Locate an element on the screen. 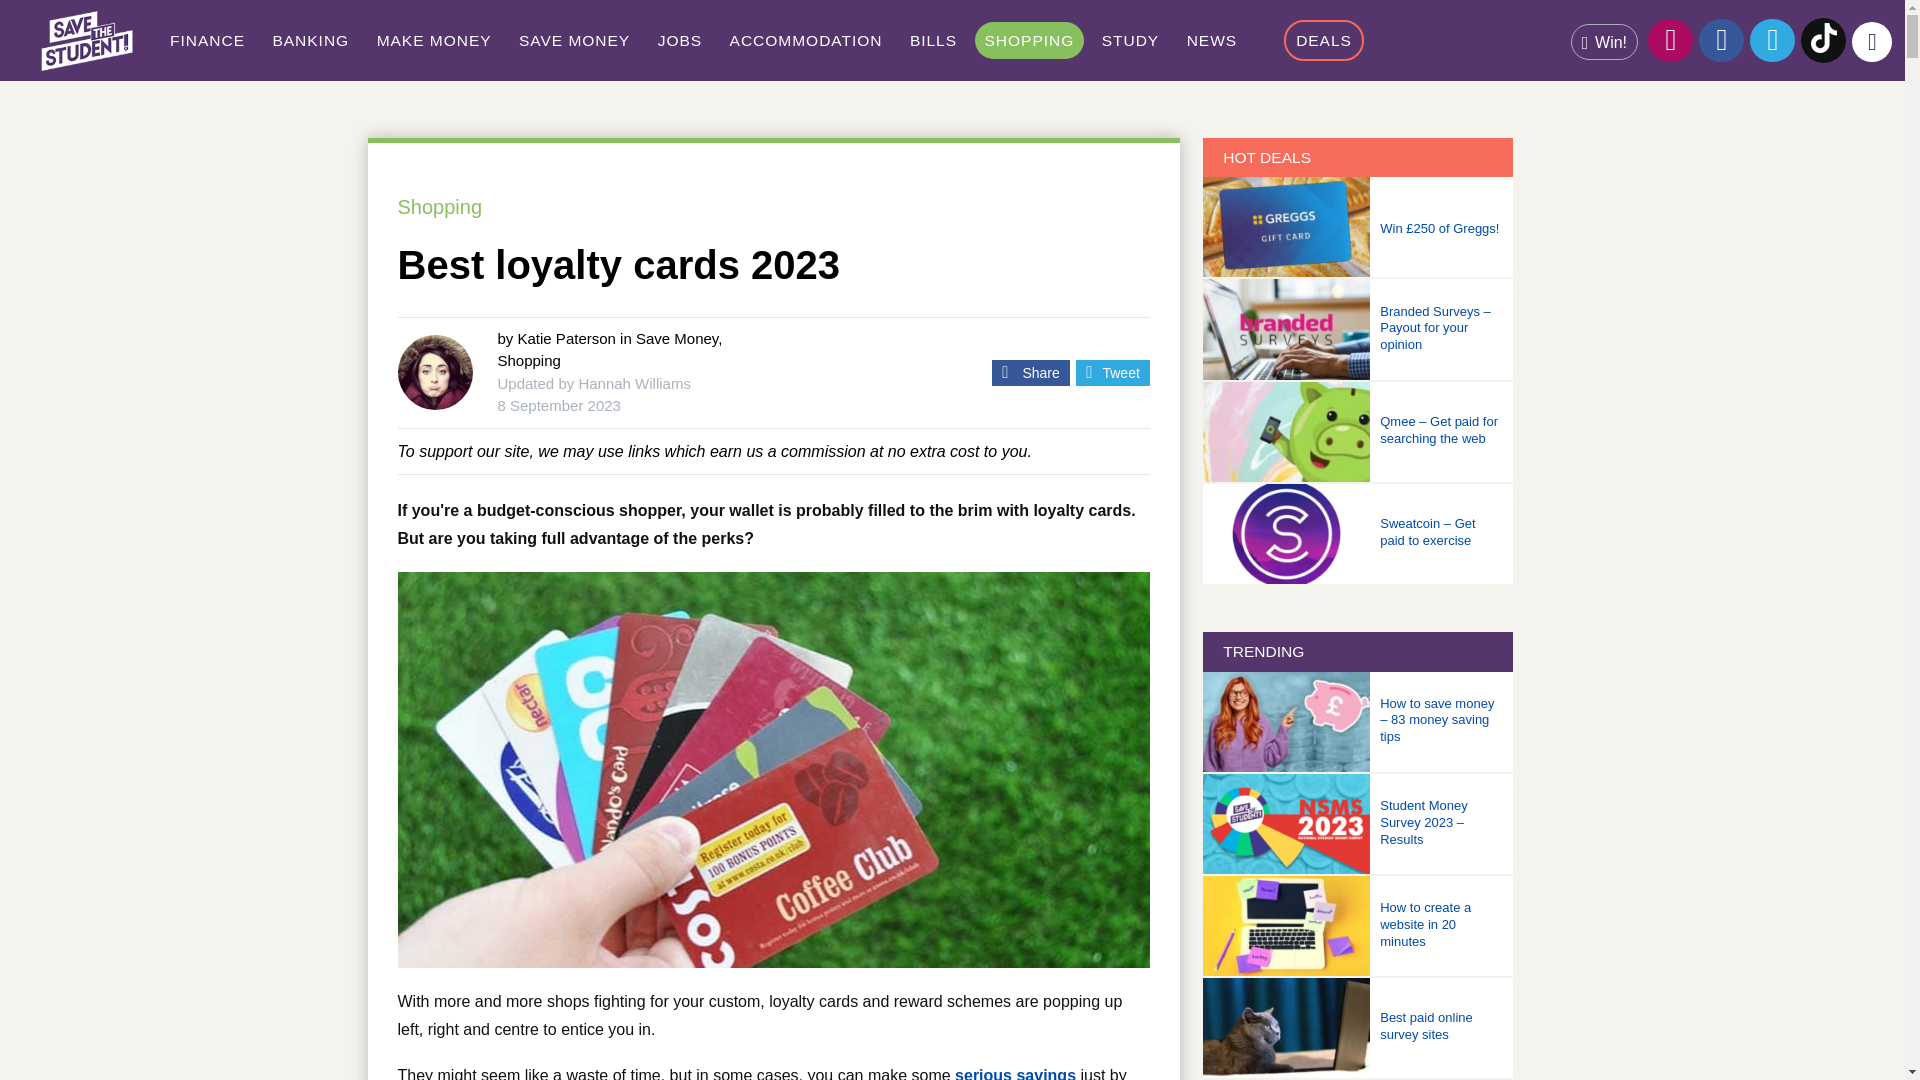 The image size is (1920, 1080). Save Money is located at coordinates (574, 40).